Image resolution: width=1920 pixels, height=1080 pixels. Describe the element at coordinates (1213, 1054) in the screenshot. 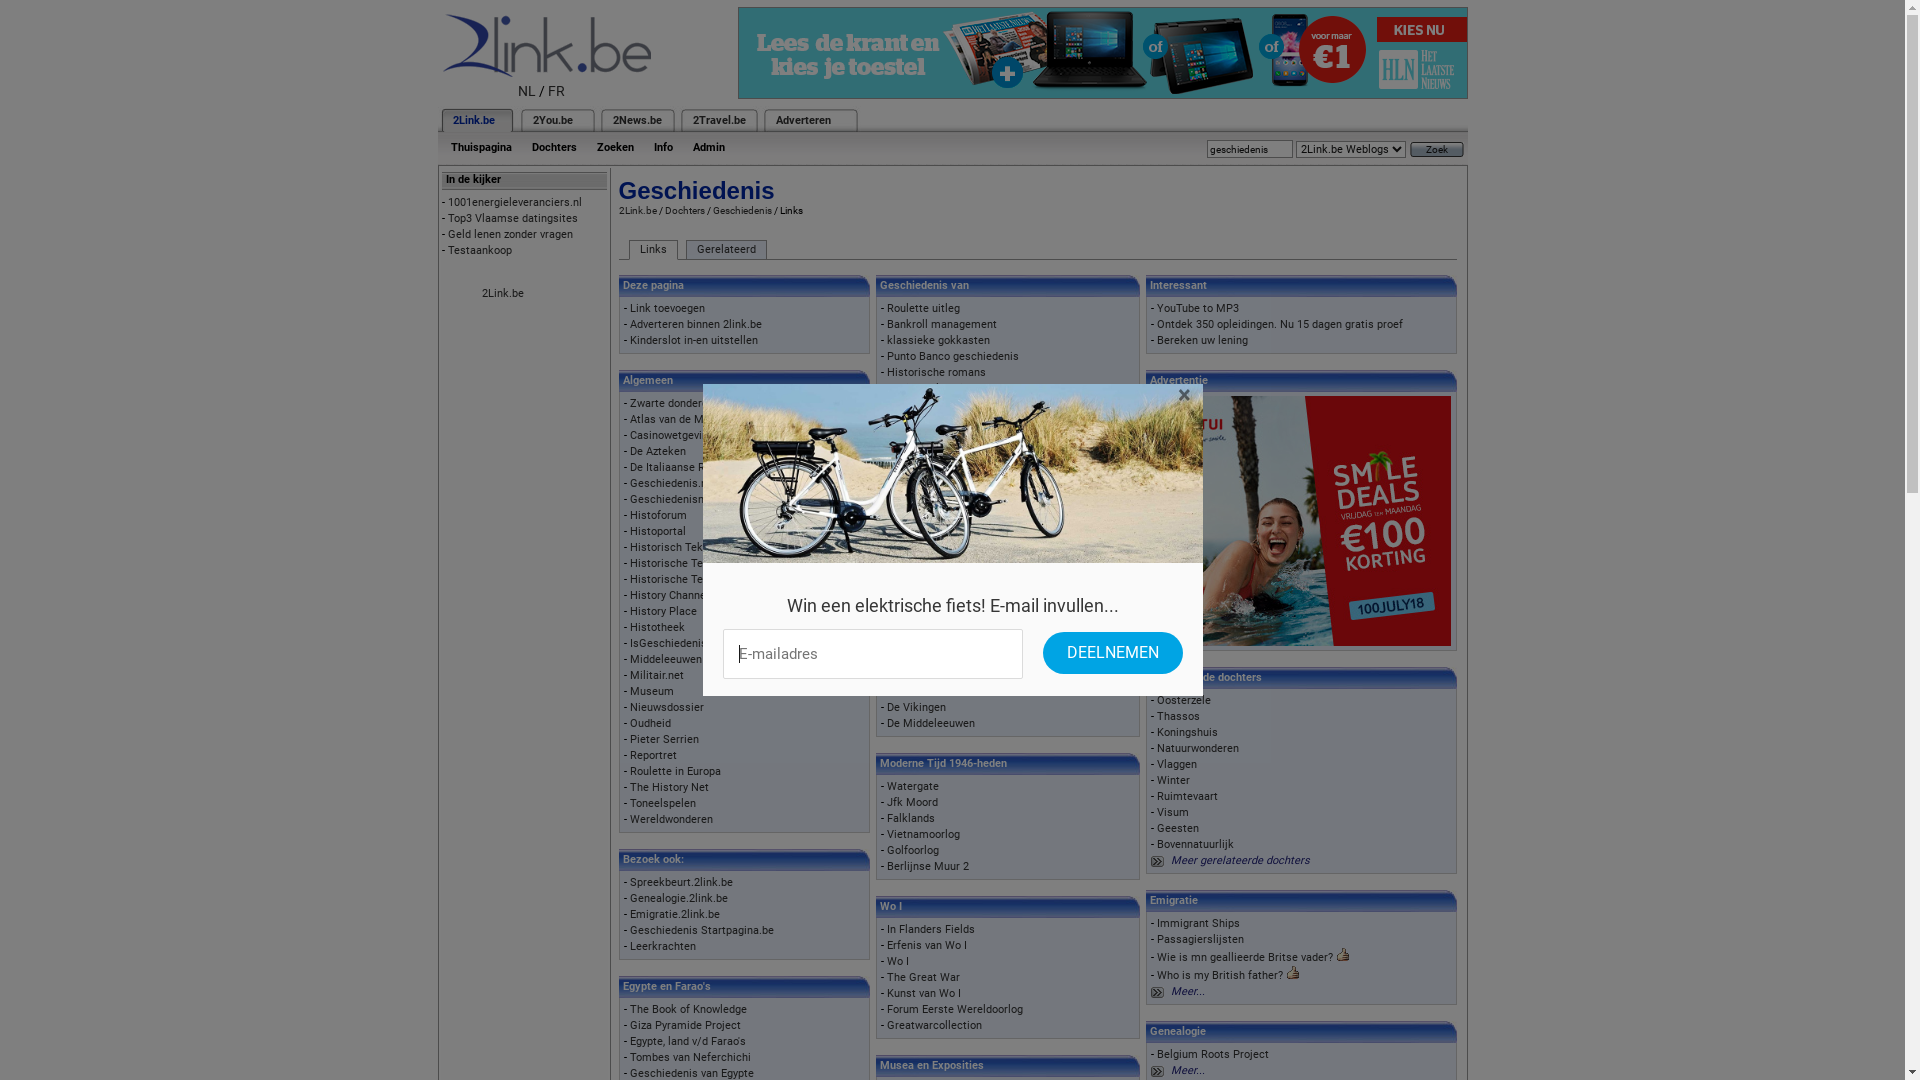

I see `Belgium Roots Project` at that location.